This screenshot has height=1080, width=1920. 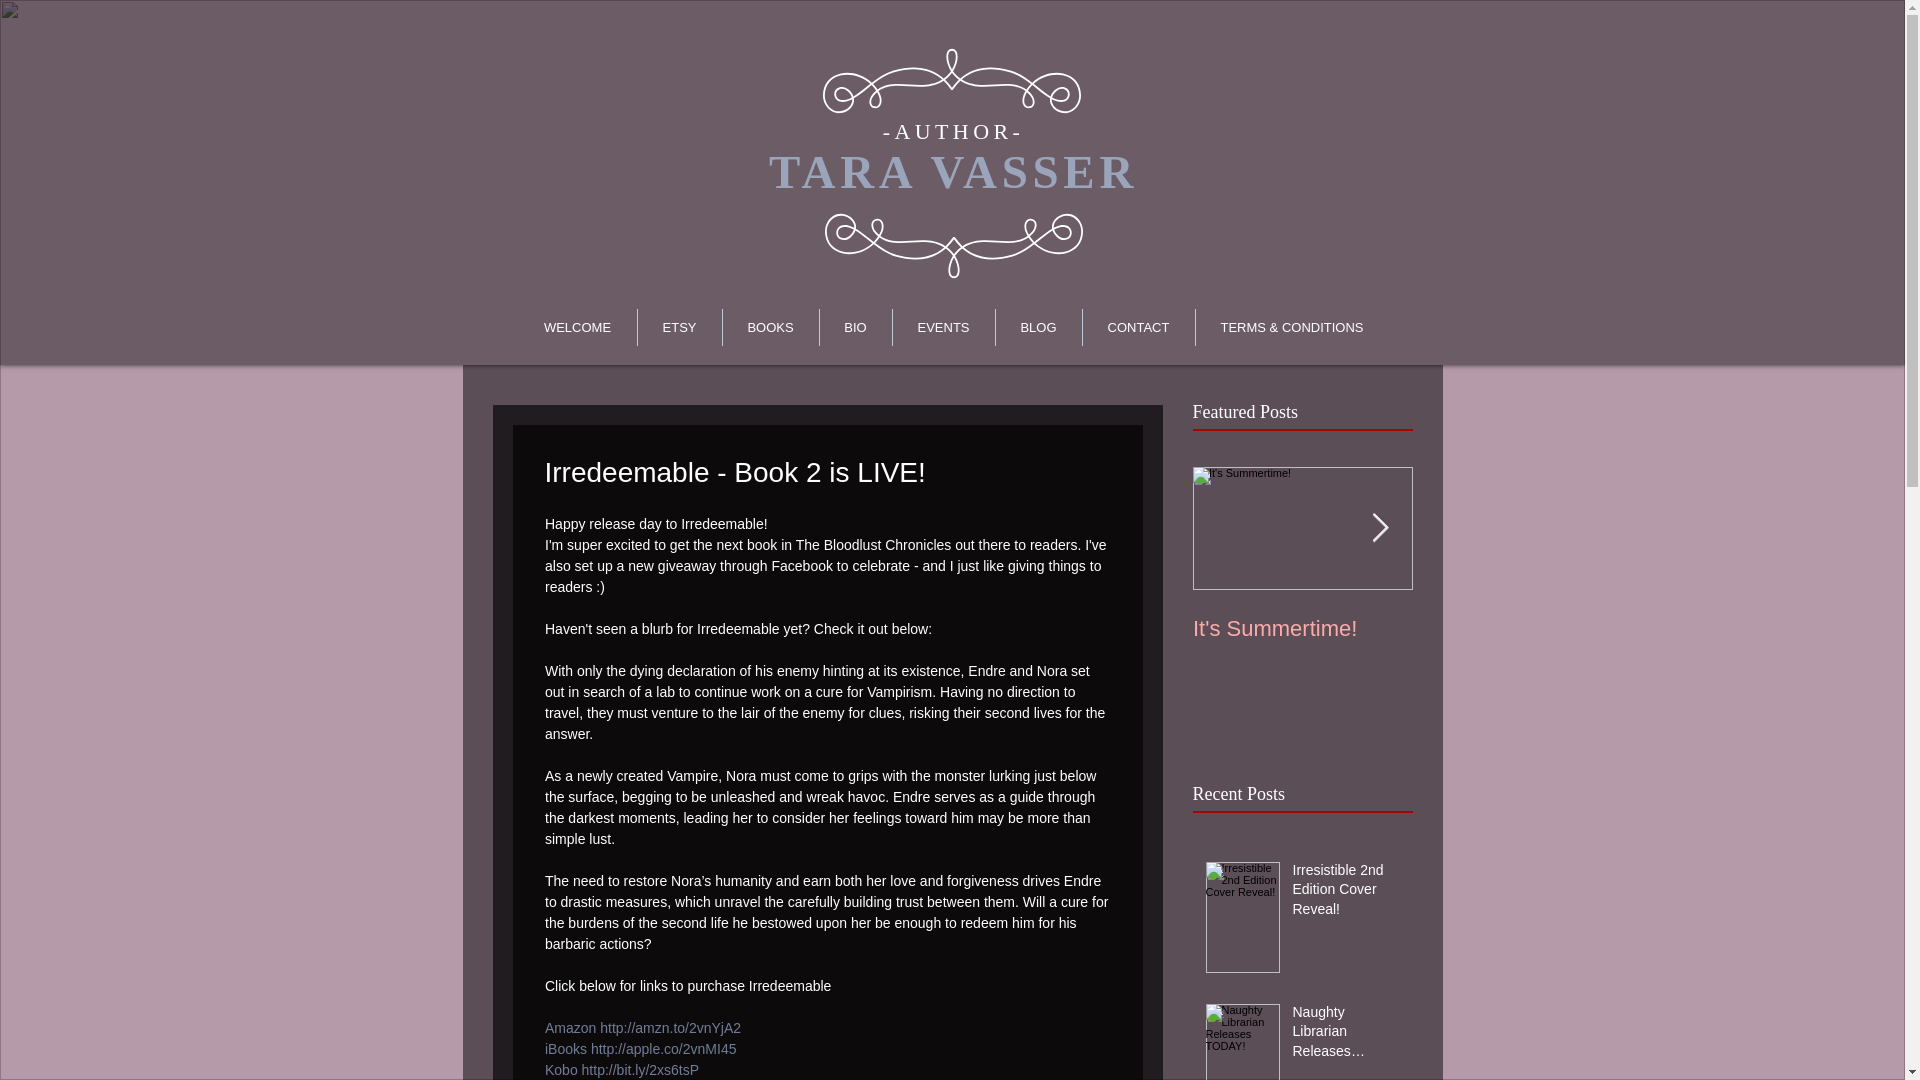 I want to click on BIO, so click(x=856, y=326).